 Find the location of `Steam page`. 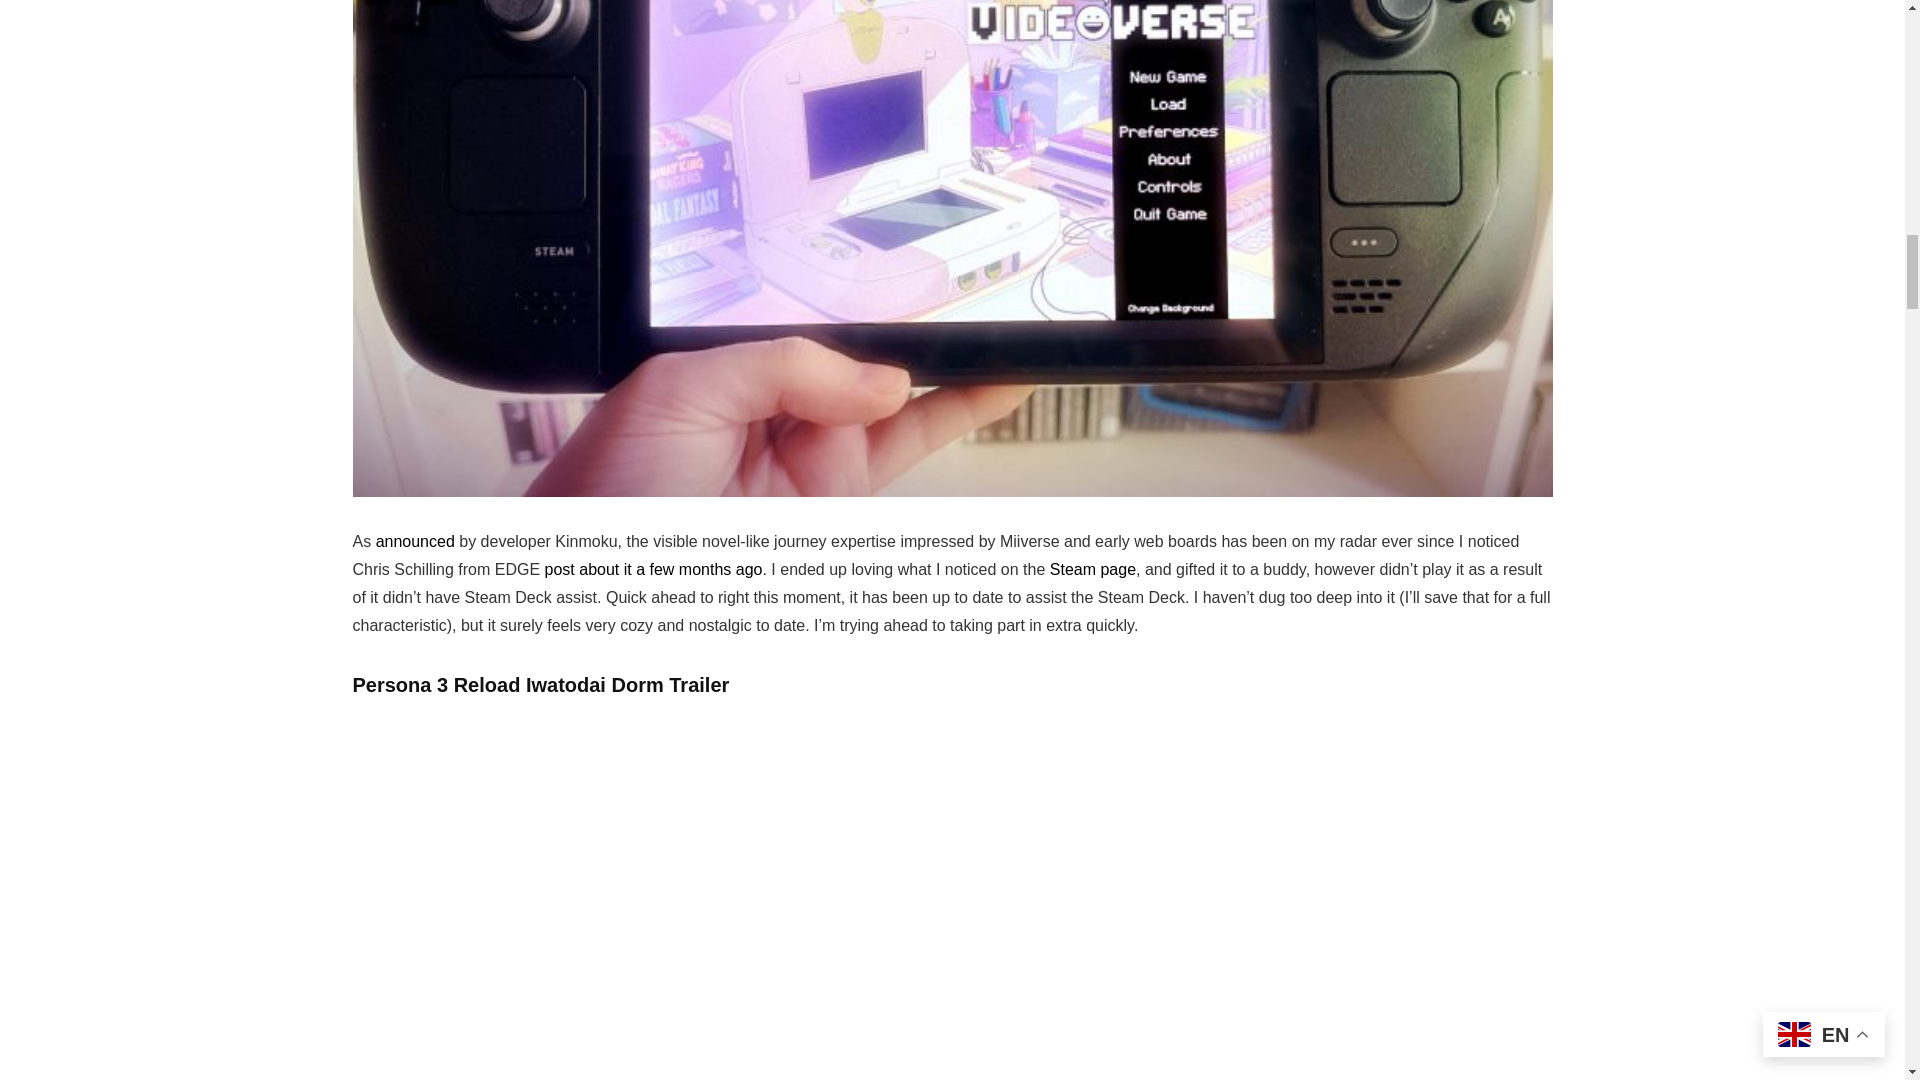

Steam page is located at coordinates (1093, 568).